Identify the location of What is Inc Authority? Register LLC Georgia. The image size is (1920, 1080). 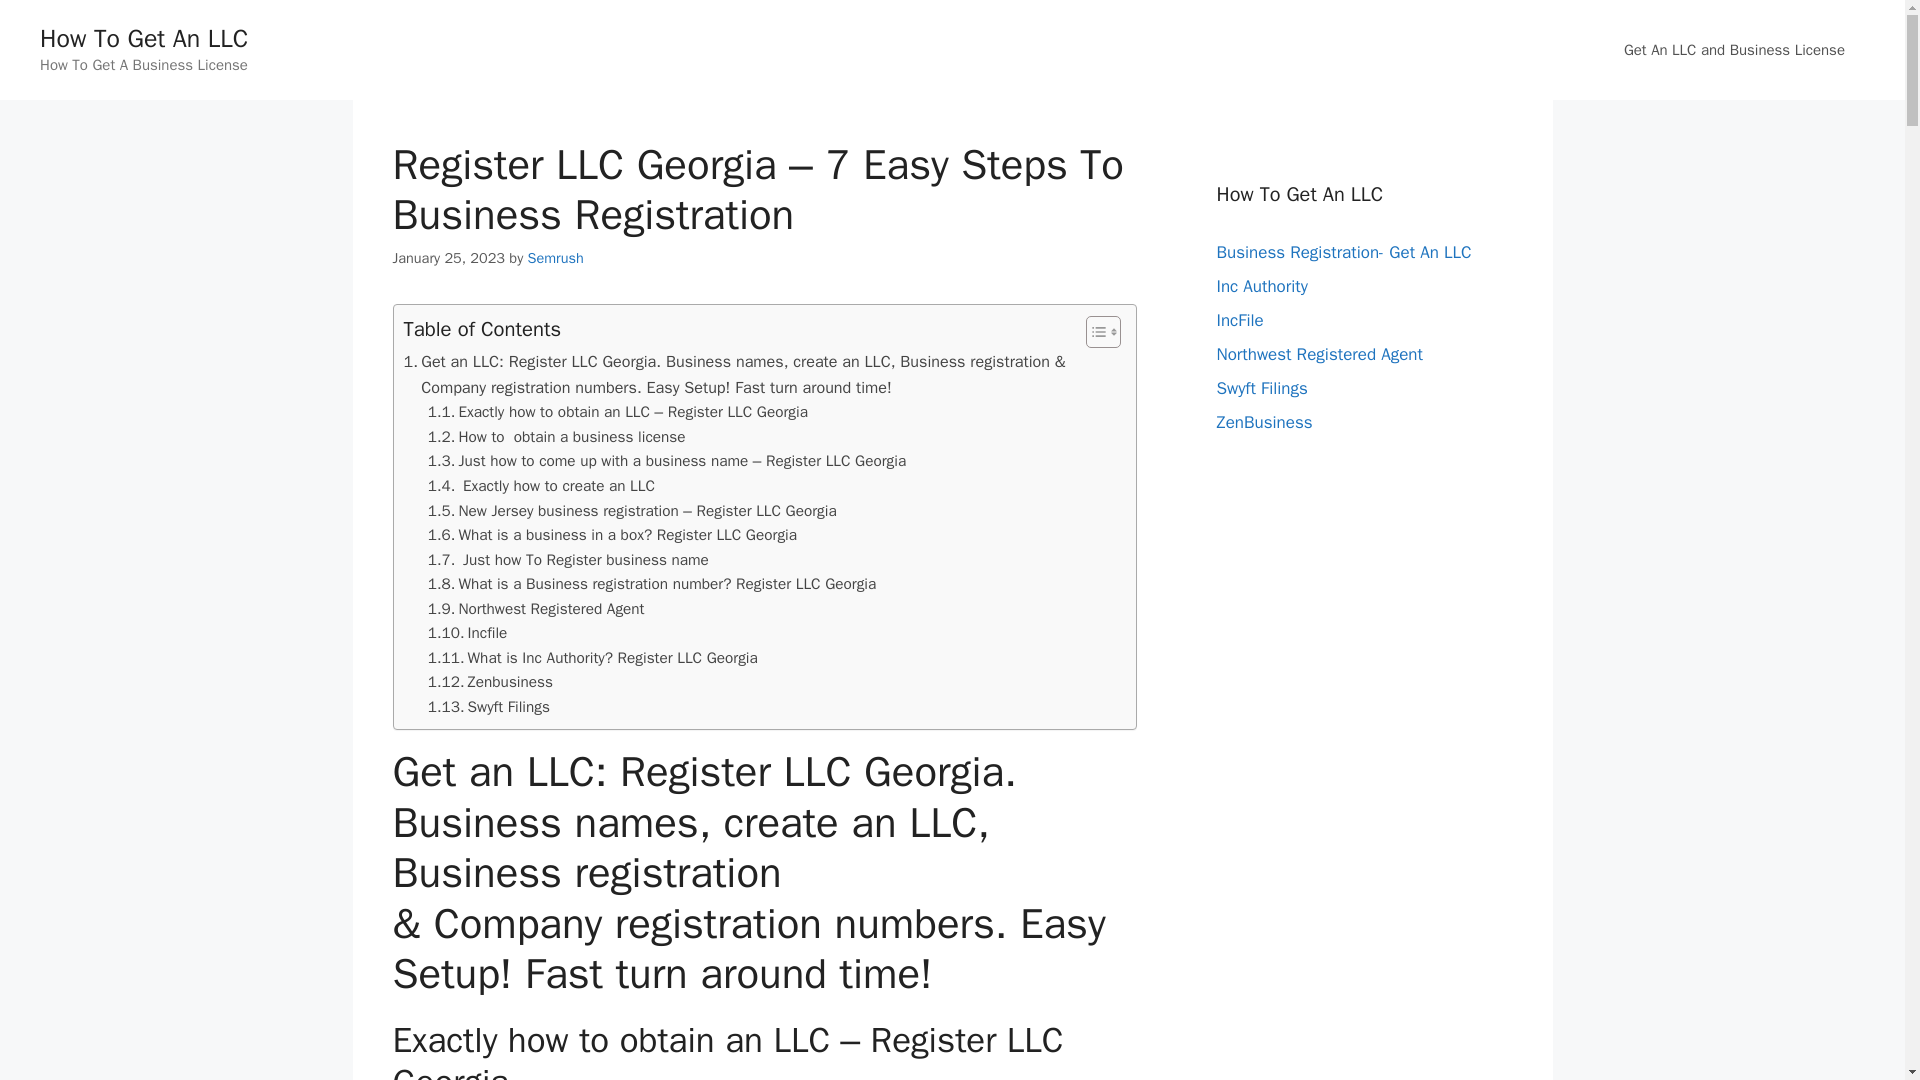
(593, 658).